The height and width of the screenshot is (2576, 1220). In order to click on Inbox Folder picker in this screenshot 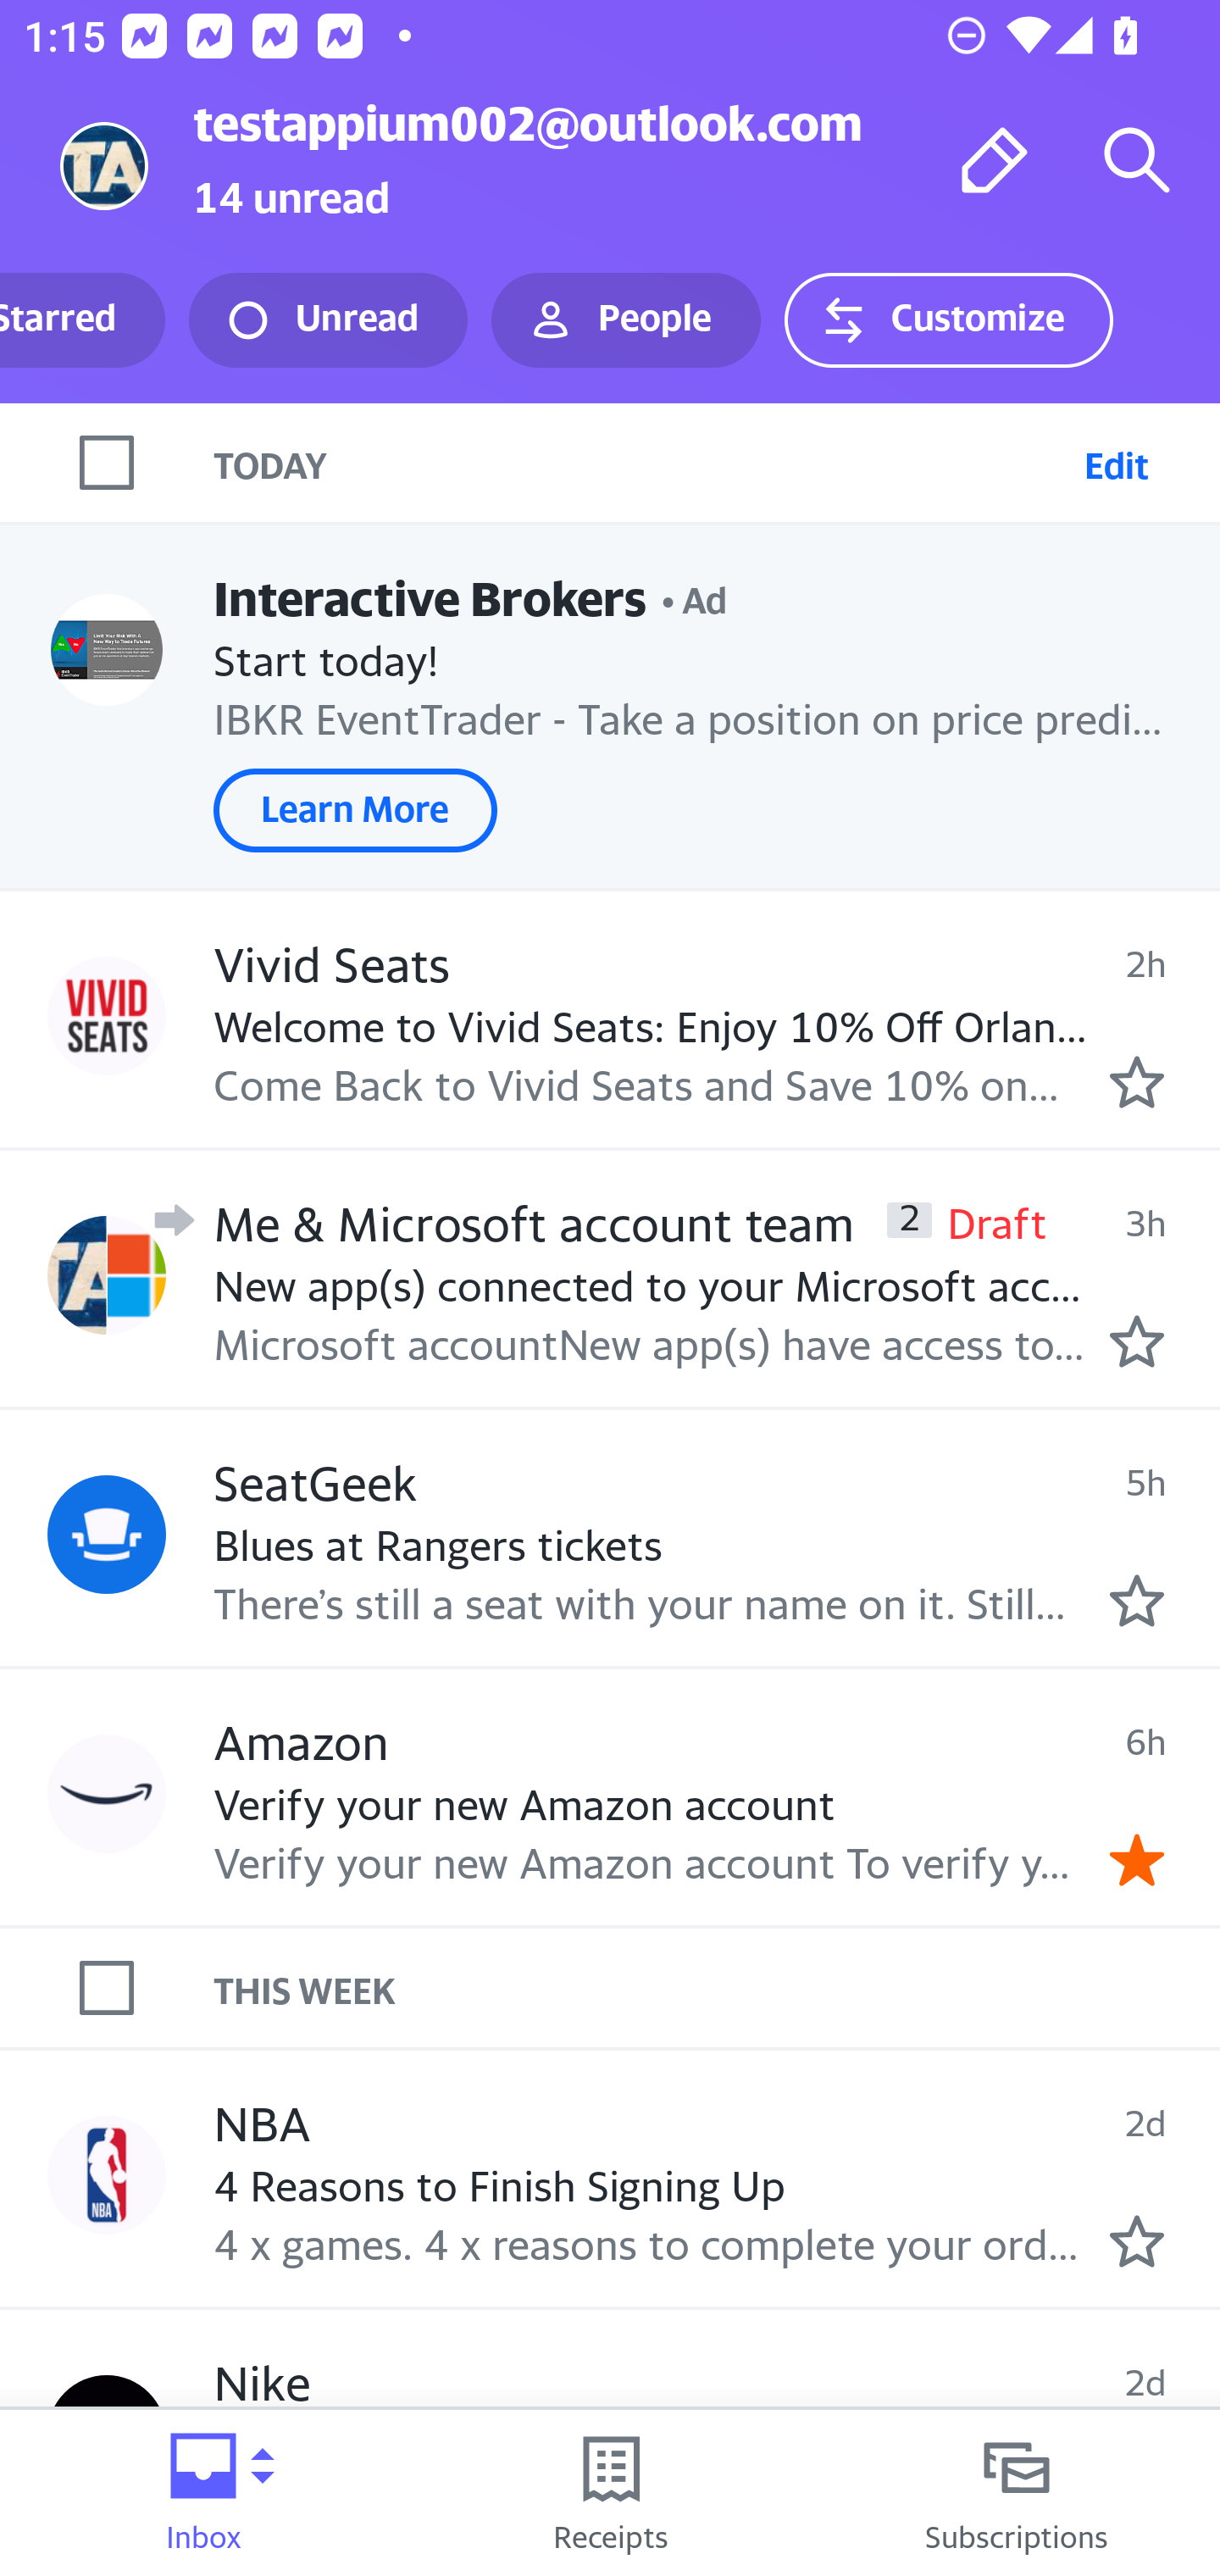, I will do `click(203, 2493)`.